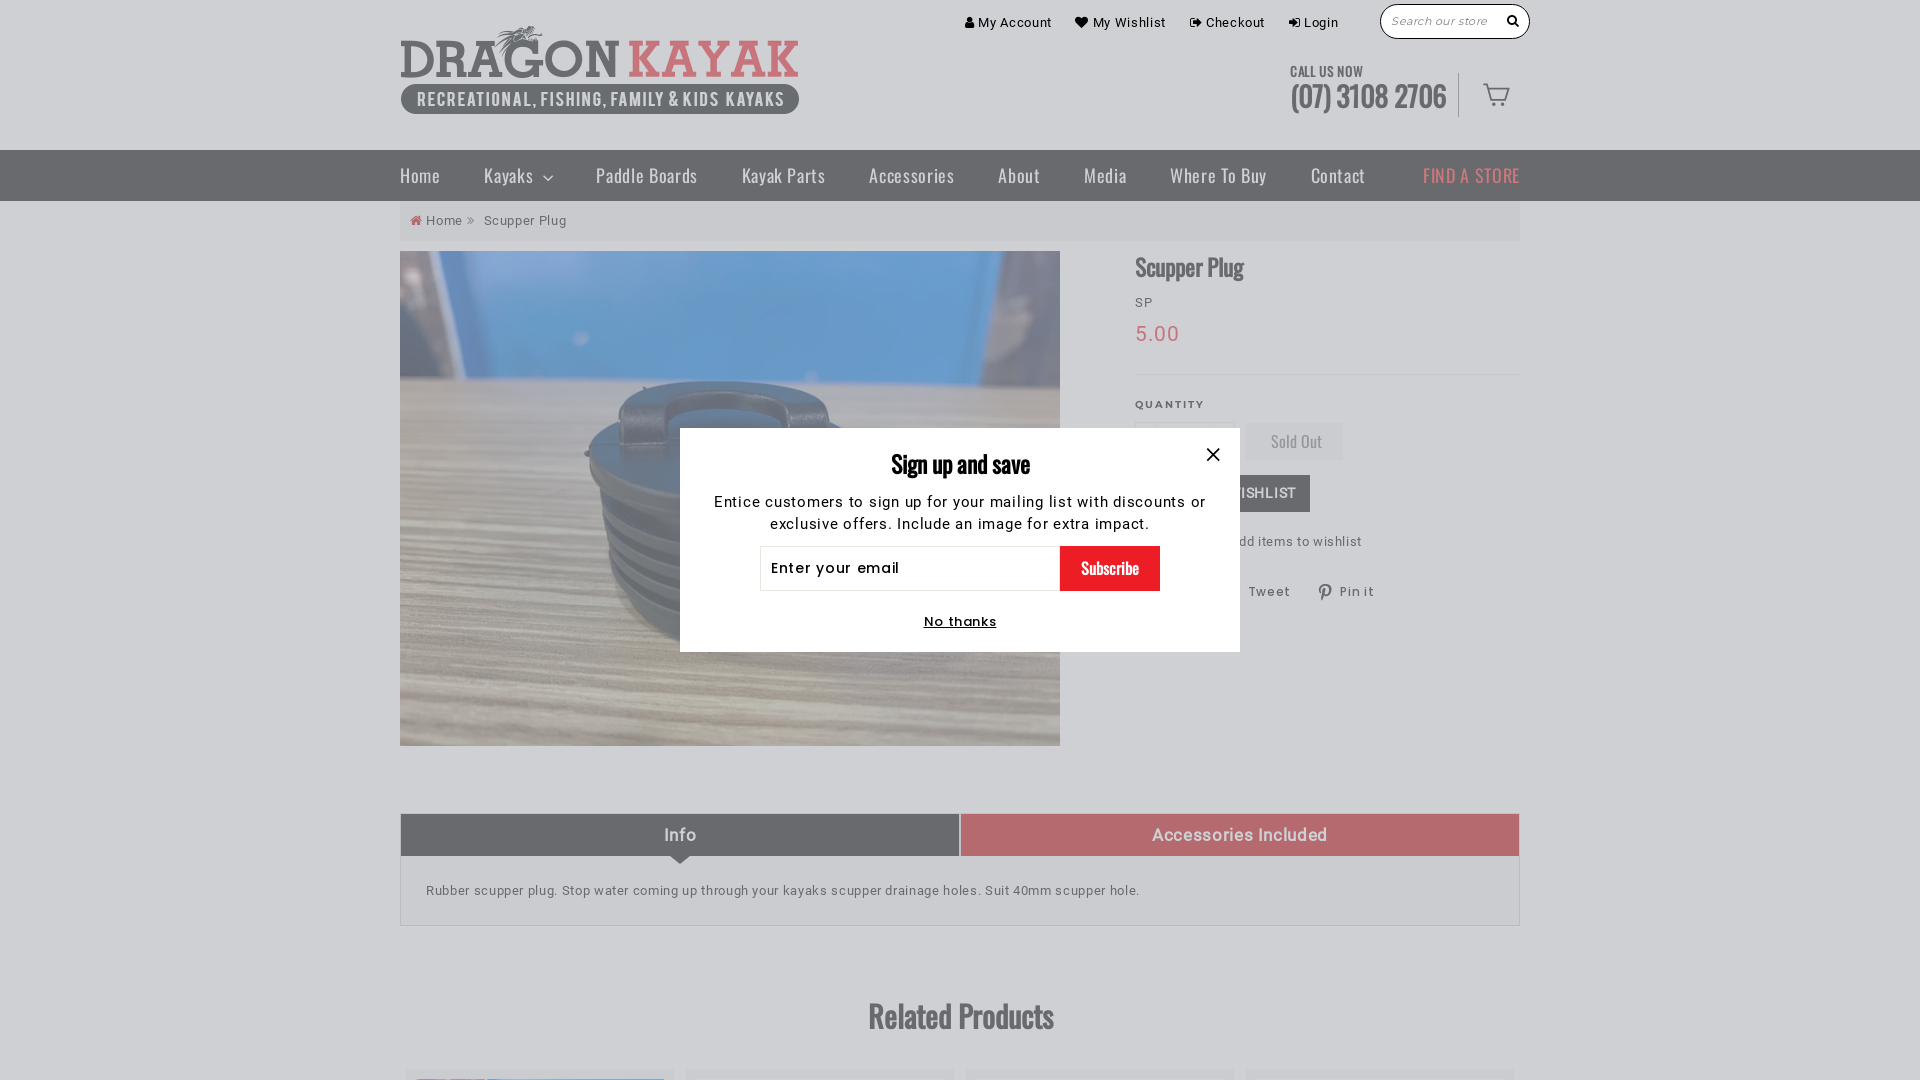  What do you see at coordinates (1174, 591) in the screenshot?
I see `Share
Share on Facebook` at bounding box center [1174, 591].